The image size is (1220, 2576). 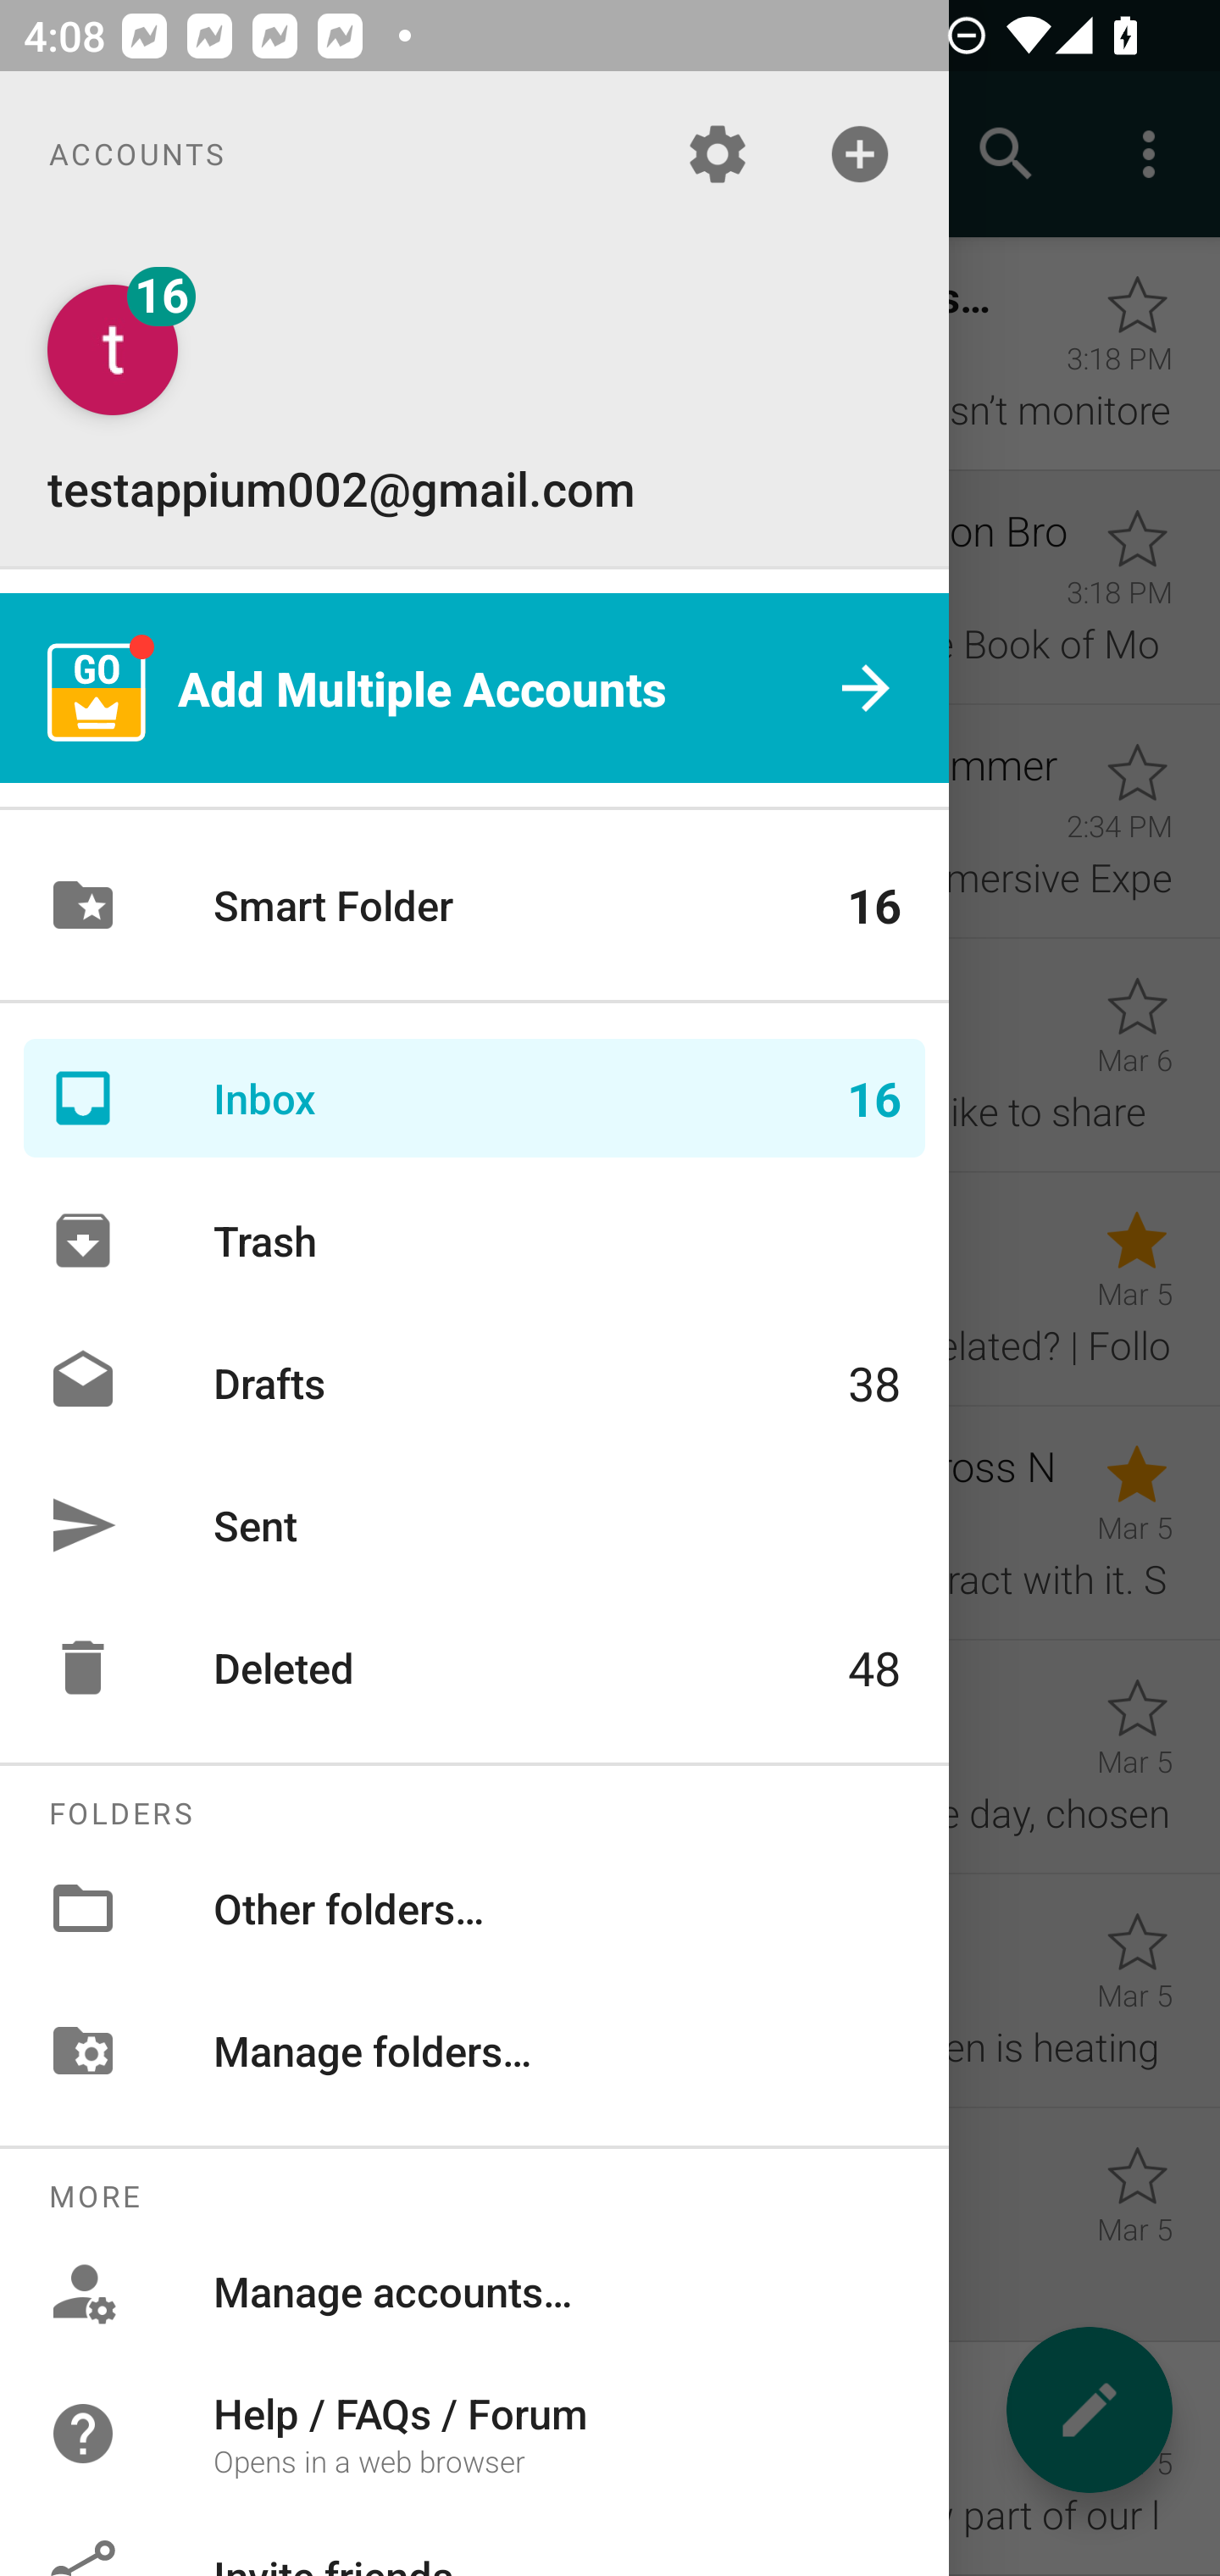 What do you see at coordinates (474, 2050) in the screenshot?
I see `Manage folders…` at bounding box center [474, 2050].